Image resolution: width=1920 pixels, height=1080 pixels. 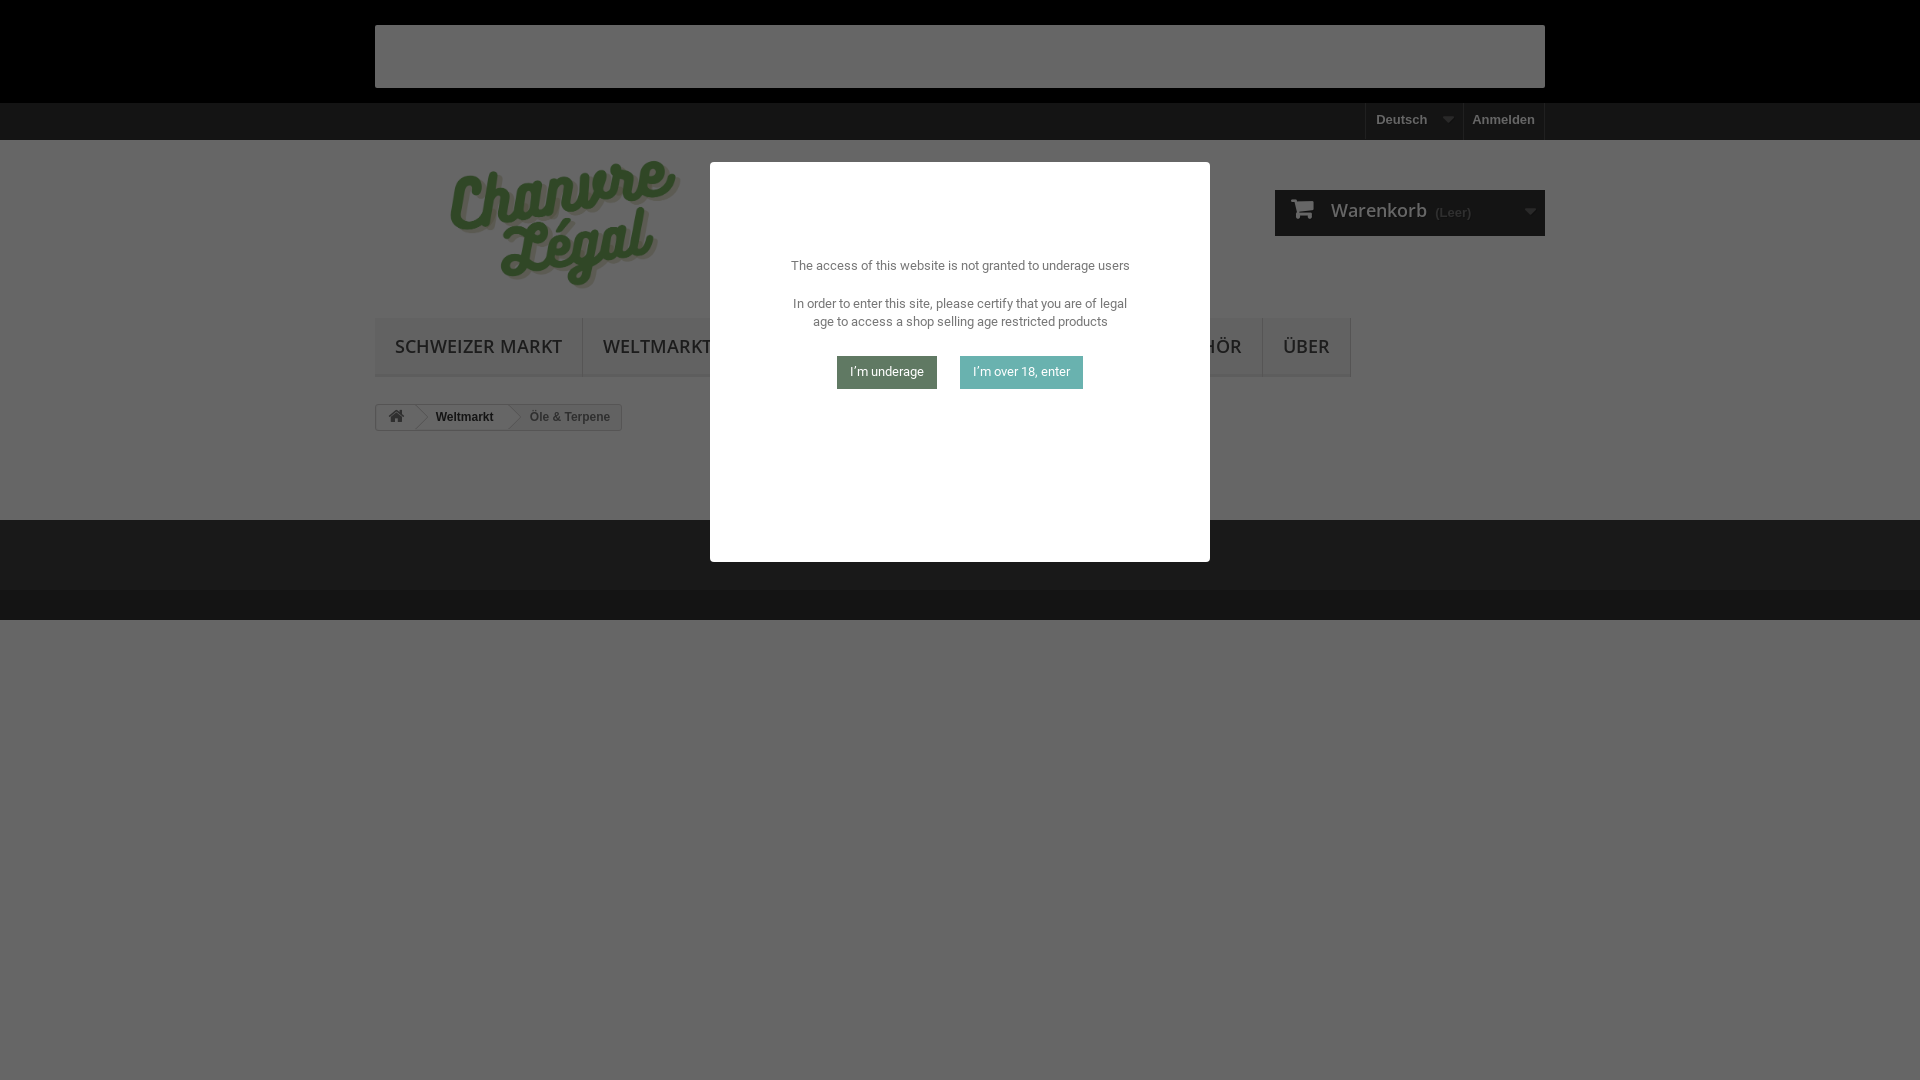 I want to click on Warenkorb (Leer), so click(x=1410, y=213).